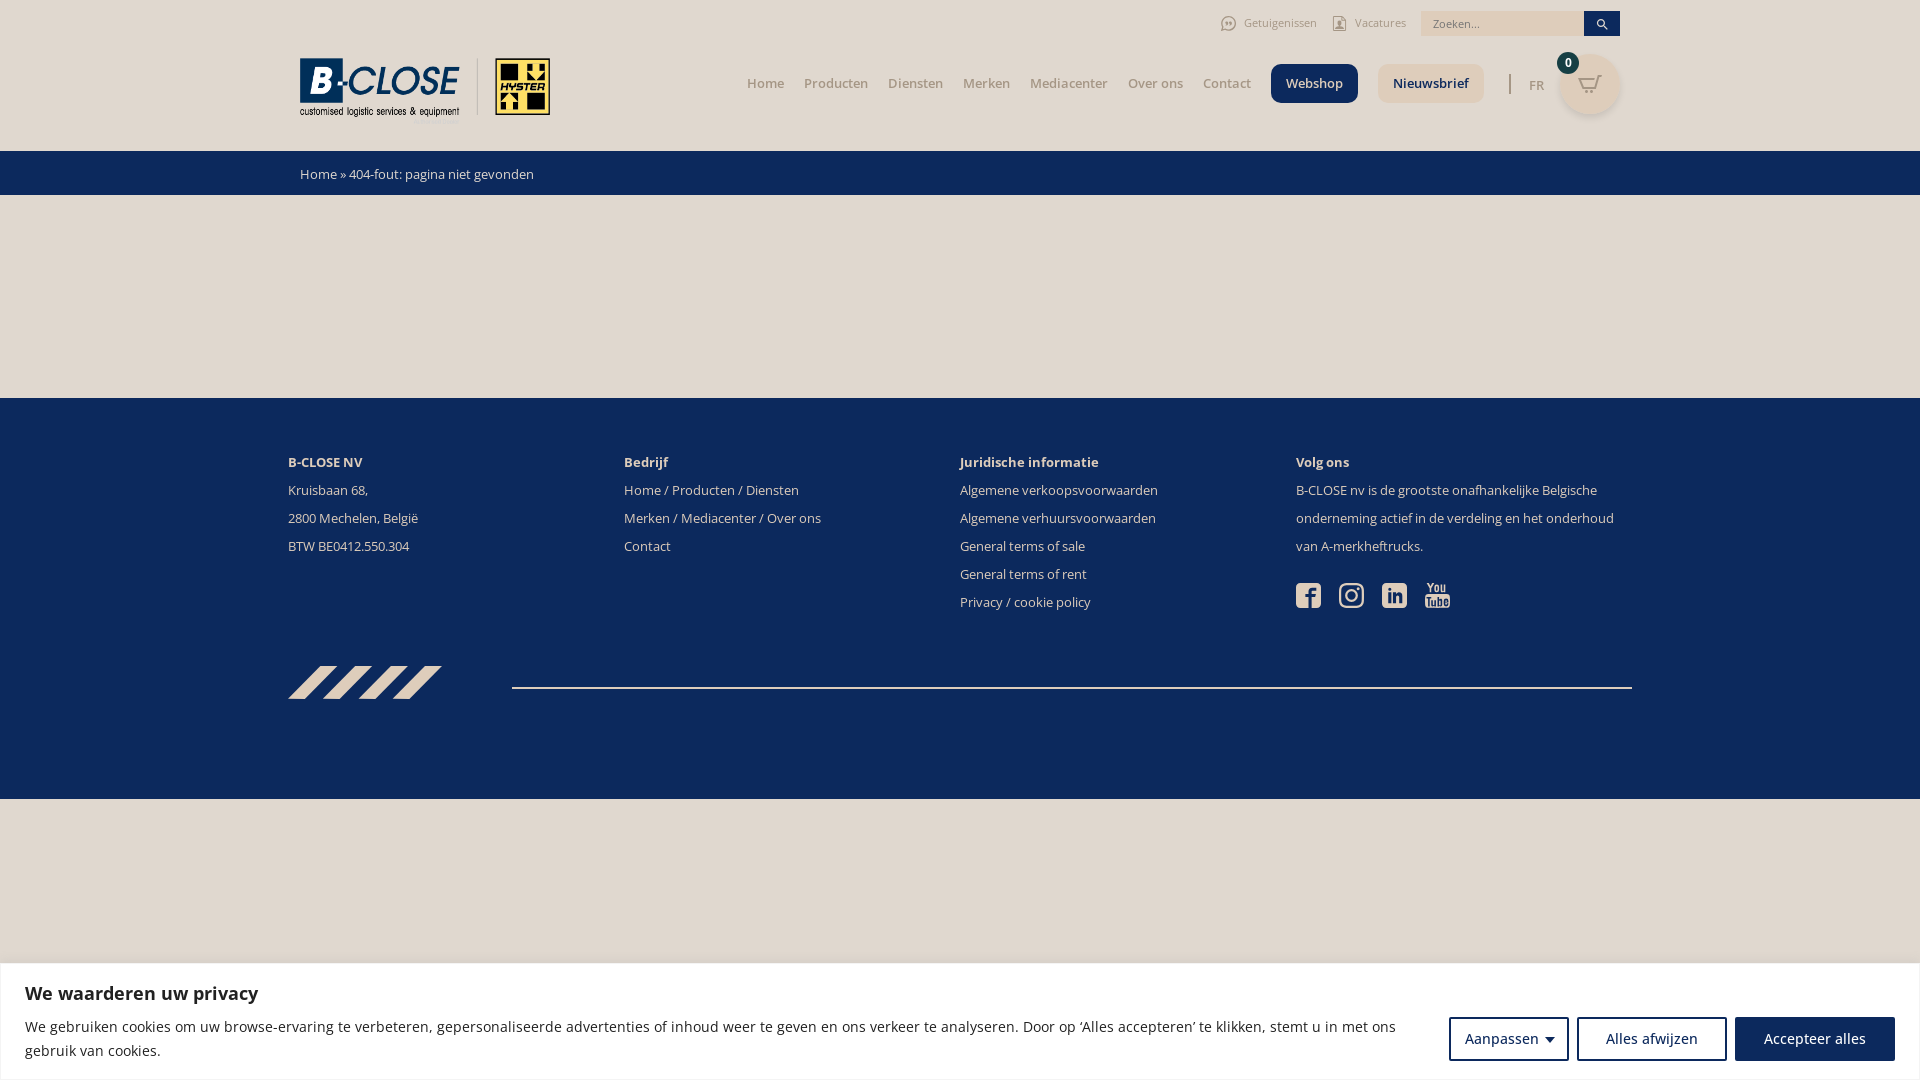 The width and height of the screenshot is (1920, 1080). What do you see at coordinates (642, 490) in the screenshot?
I see `Home` at bounding box center [642, 490].